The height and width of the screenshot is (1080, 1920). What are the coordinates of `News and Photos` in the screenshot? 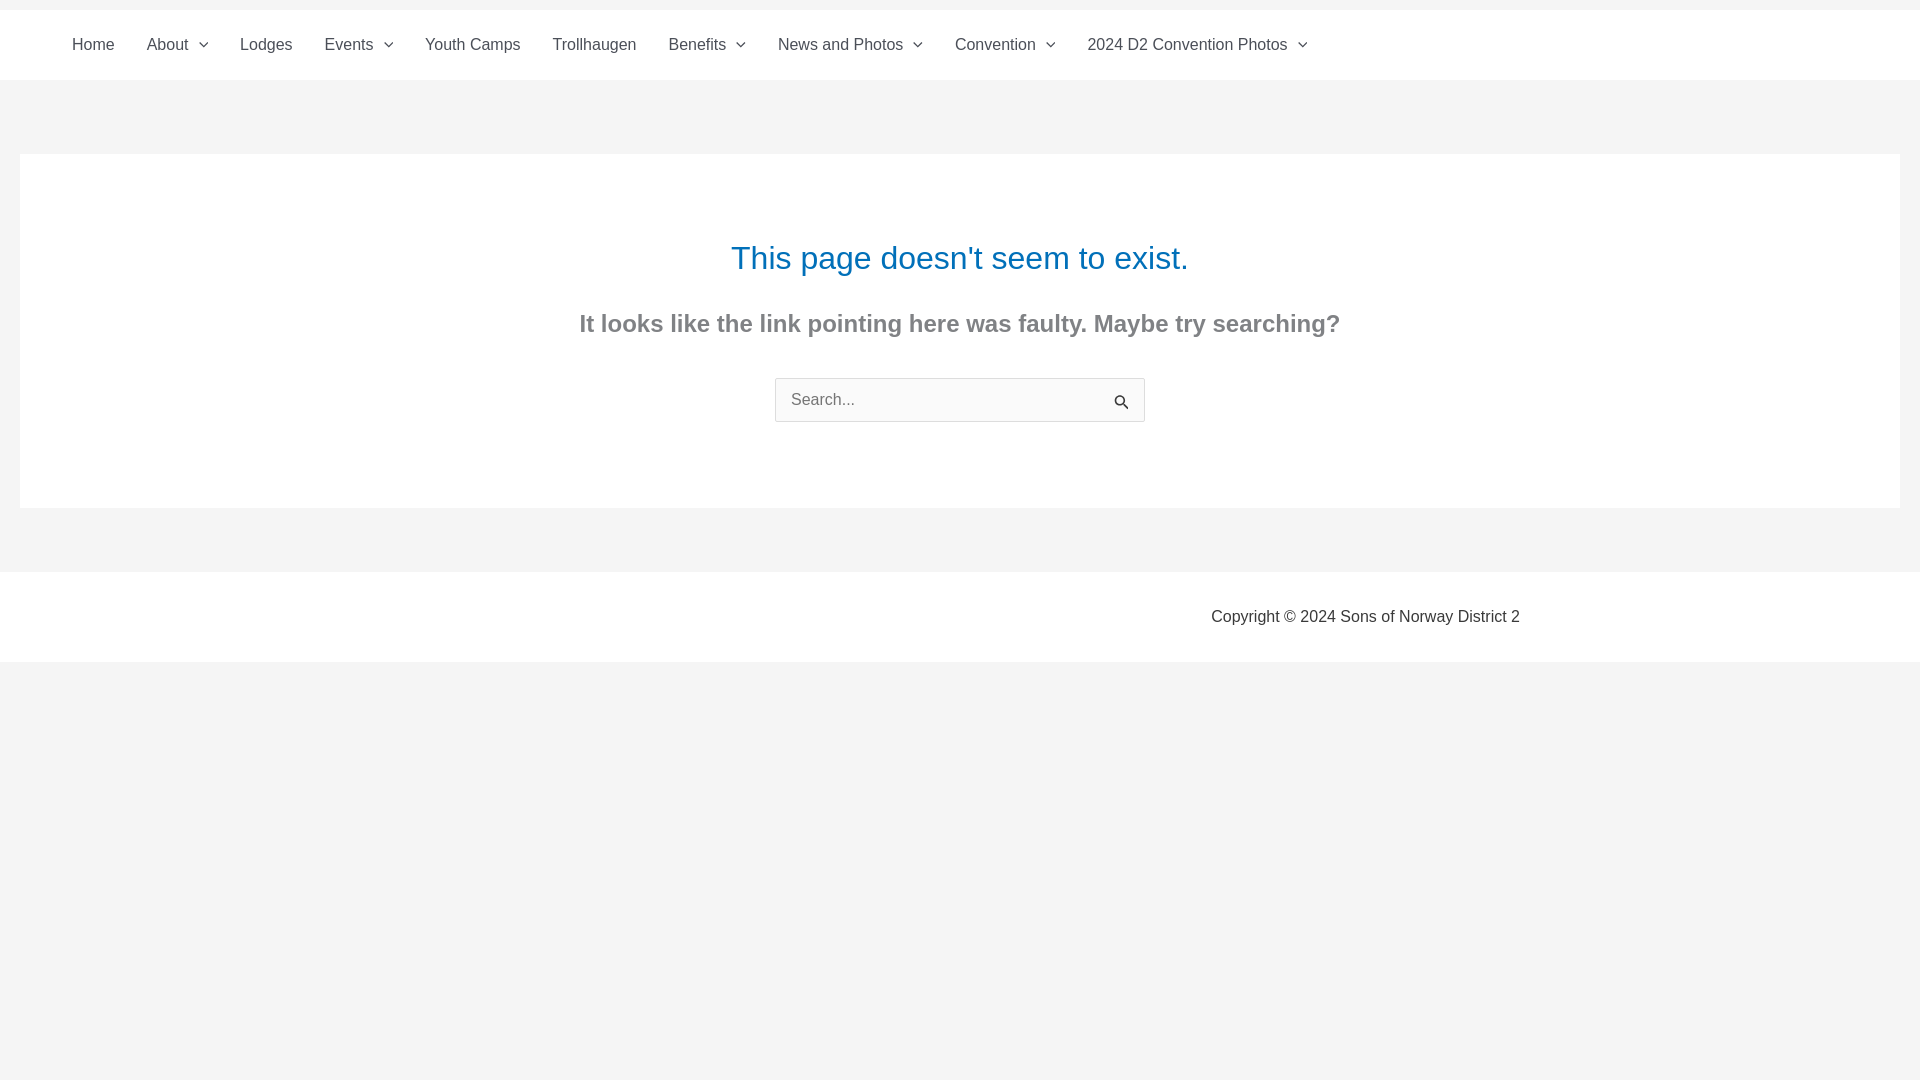 It's located at (850, 44).